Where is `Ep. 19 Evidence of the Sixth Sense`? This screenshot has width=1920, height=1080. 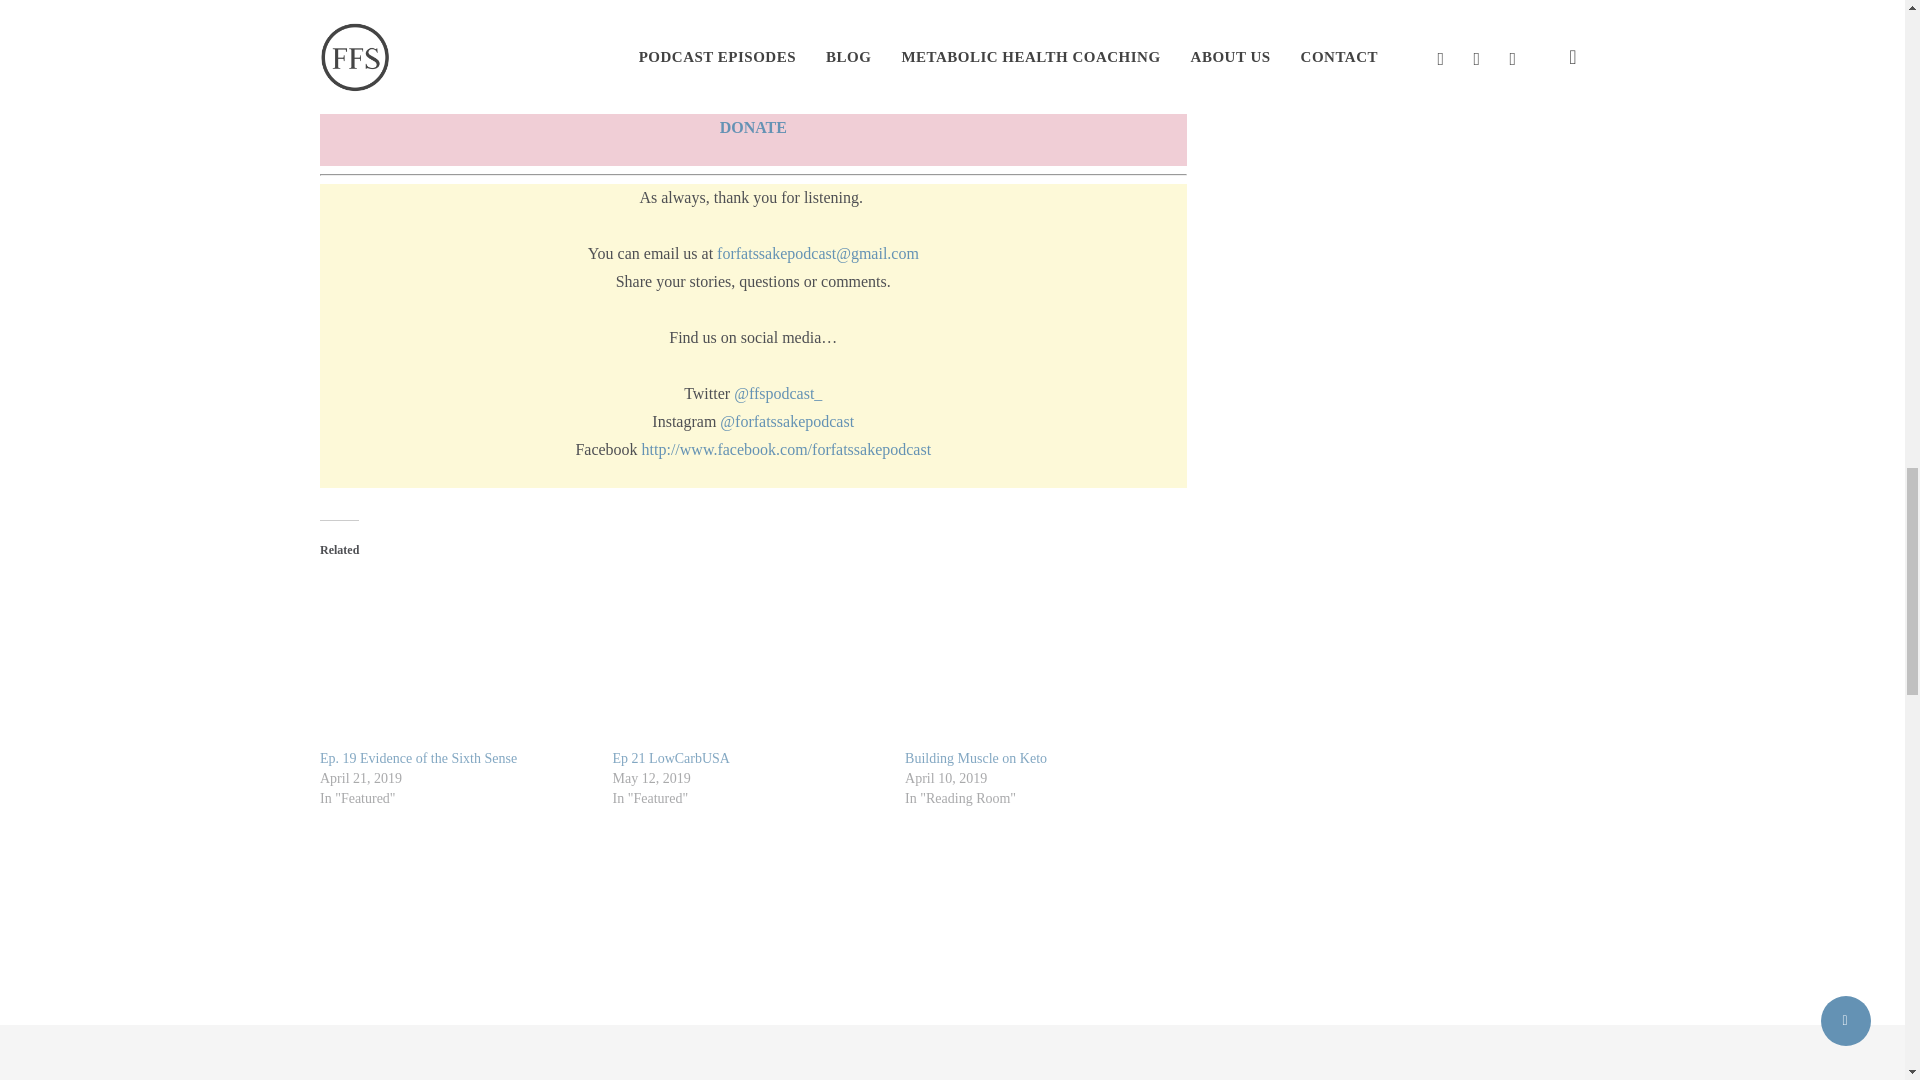 Ep. 19 Evidence of the Sixth Sense is located at coordinates (456, 656).